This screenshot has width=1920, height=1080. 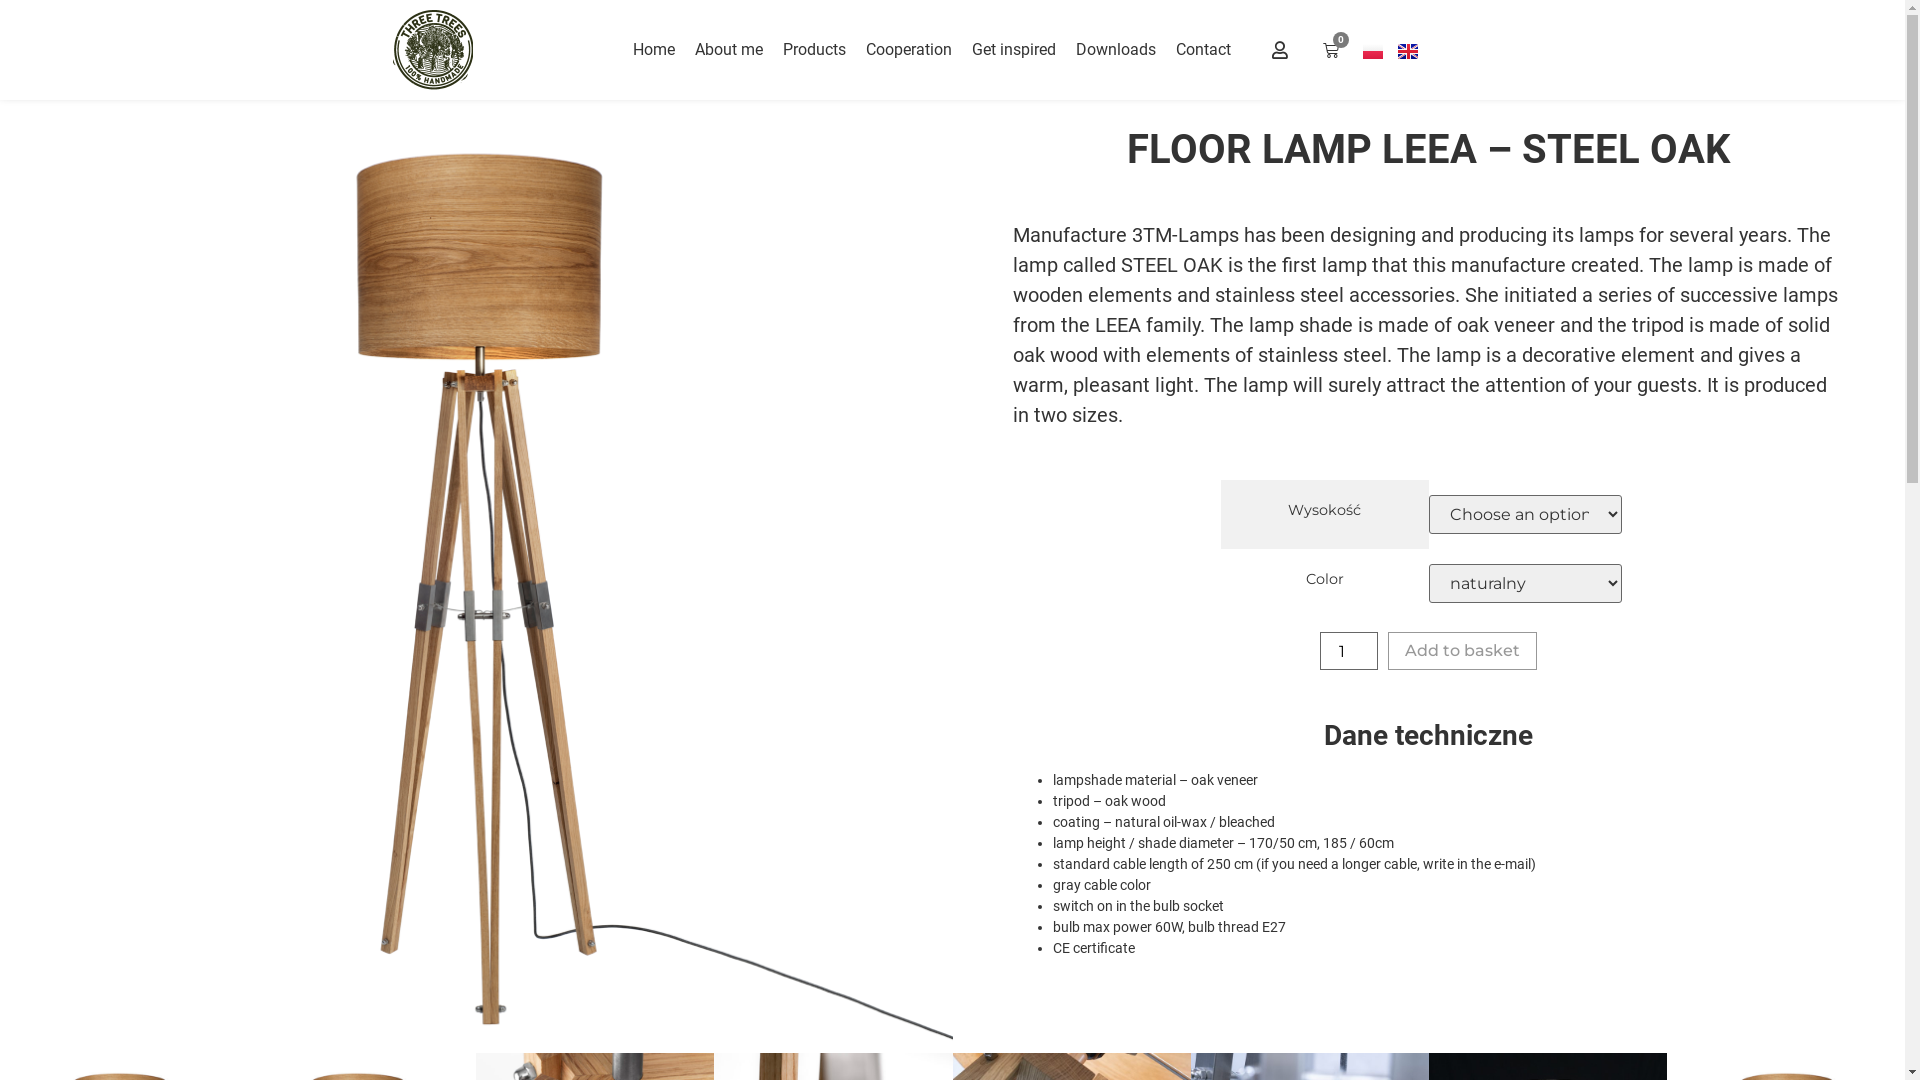 What do you see at coordinates (909, 50) in the screenshot?
I see `Cooperation` at bounding box center [909, 50].